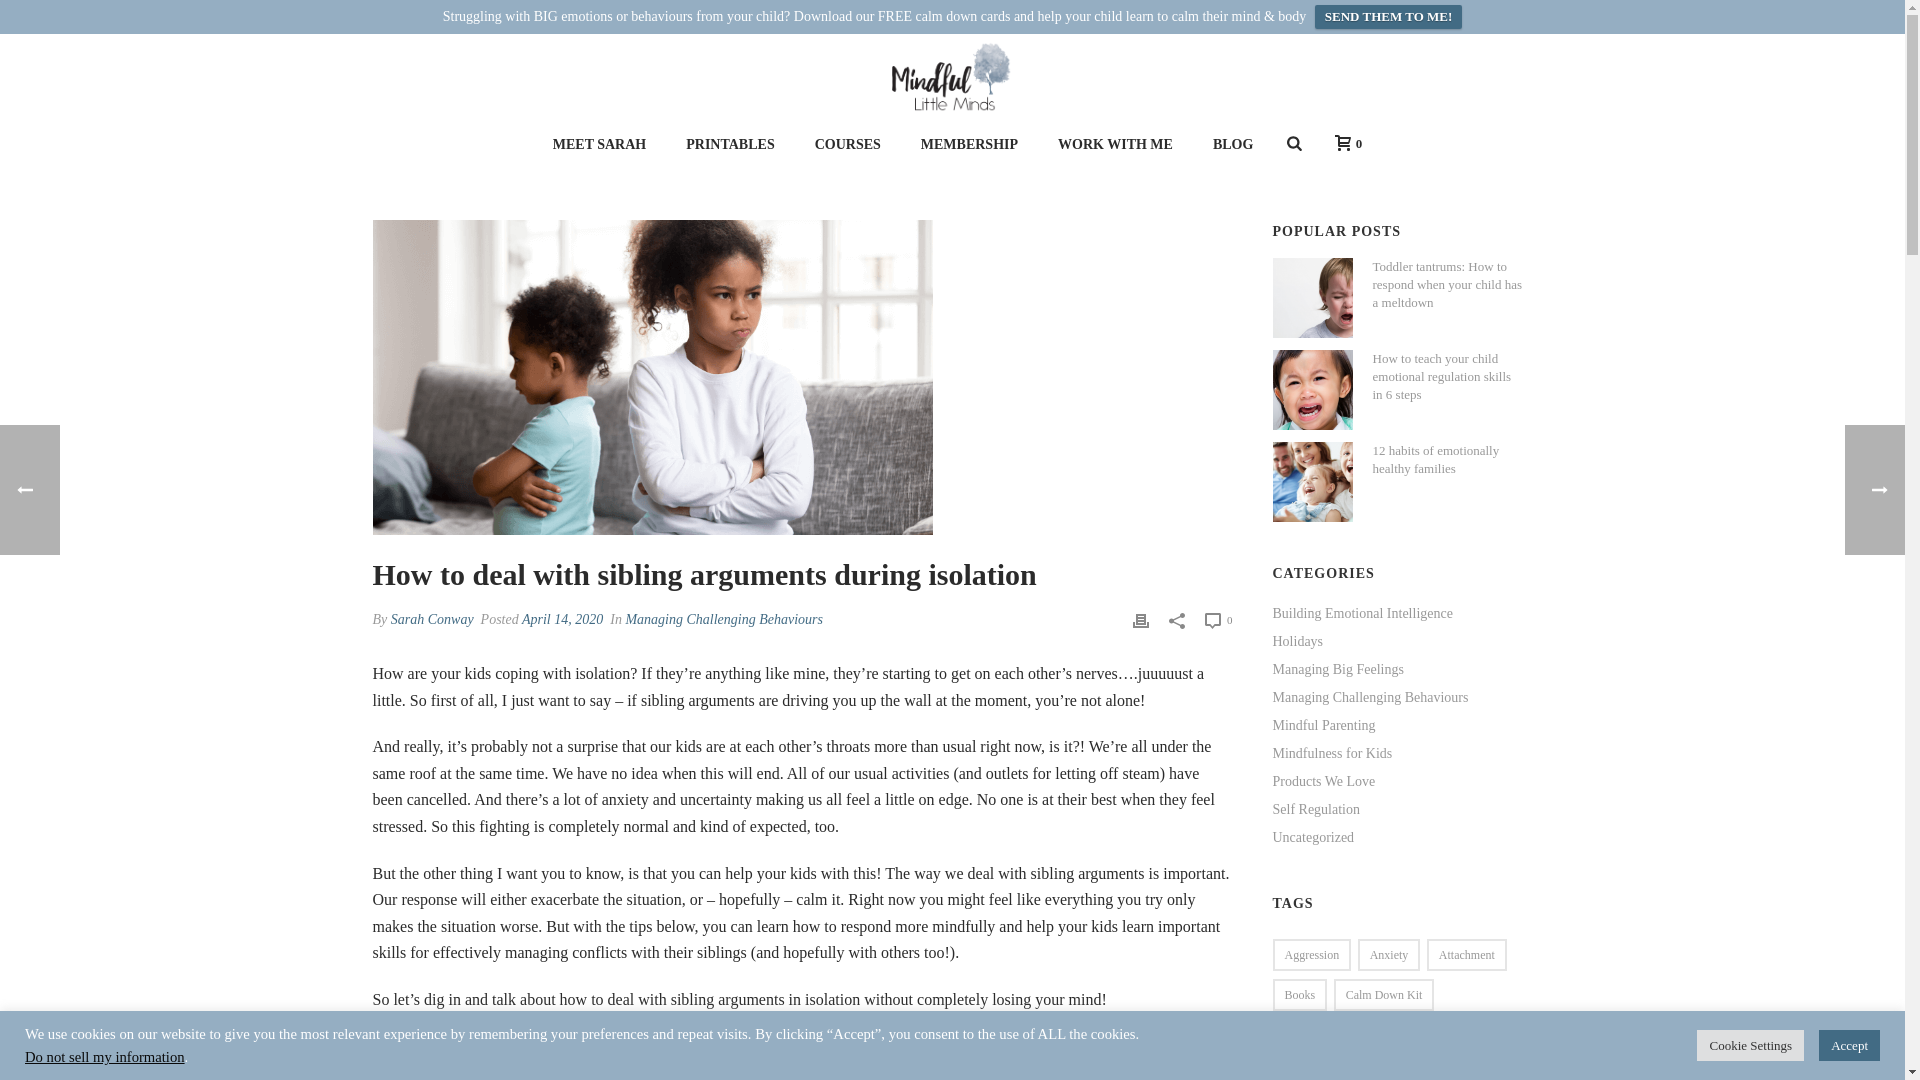 The width and height of the screenshot is (1920, 1080). What do you see at coordinates (969, 144) in the screenshot?
I see `MEMBERSHIP` at bounding box center [969, 144].